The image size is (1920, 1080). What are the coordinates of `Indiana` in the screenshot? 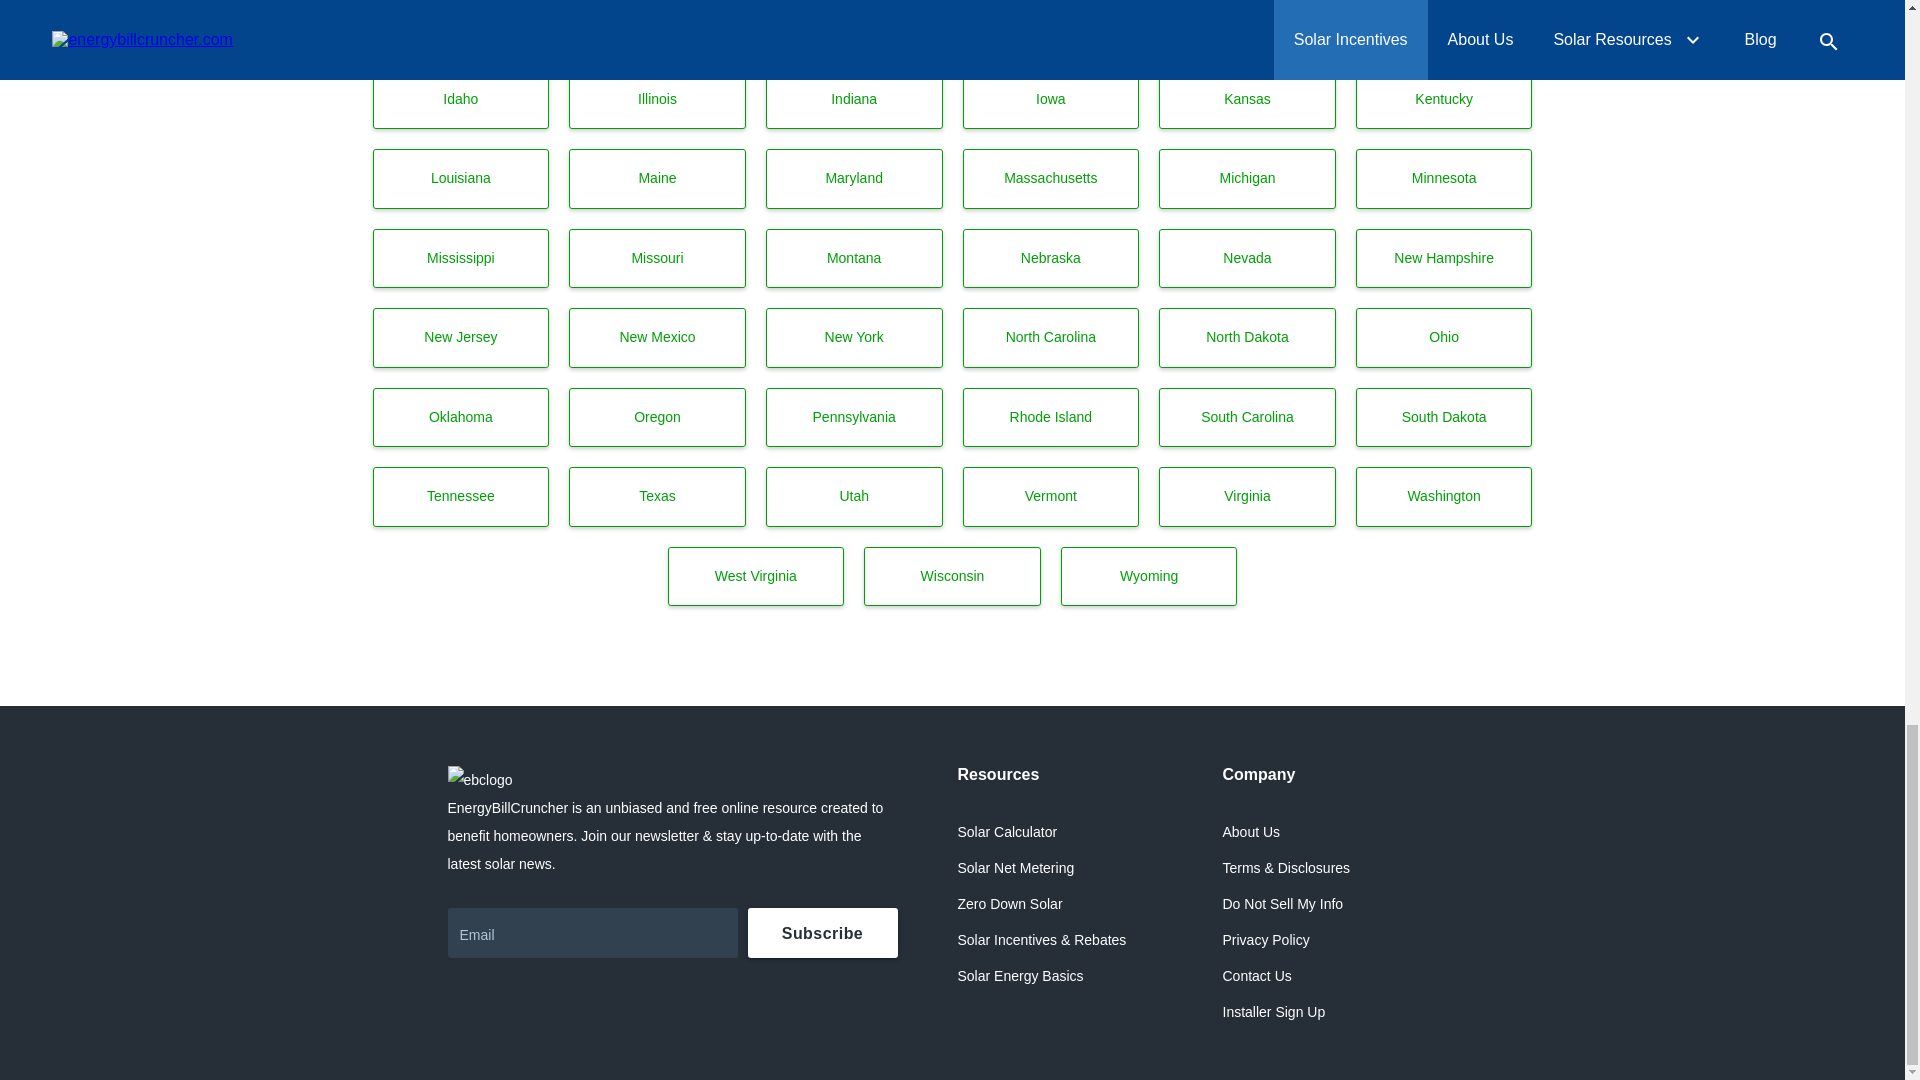 It's located at (854, 100).